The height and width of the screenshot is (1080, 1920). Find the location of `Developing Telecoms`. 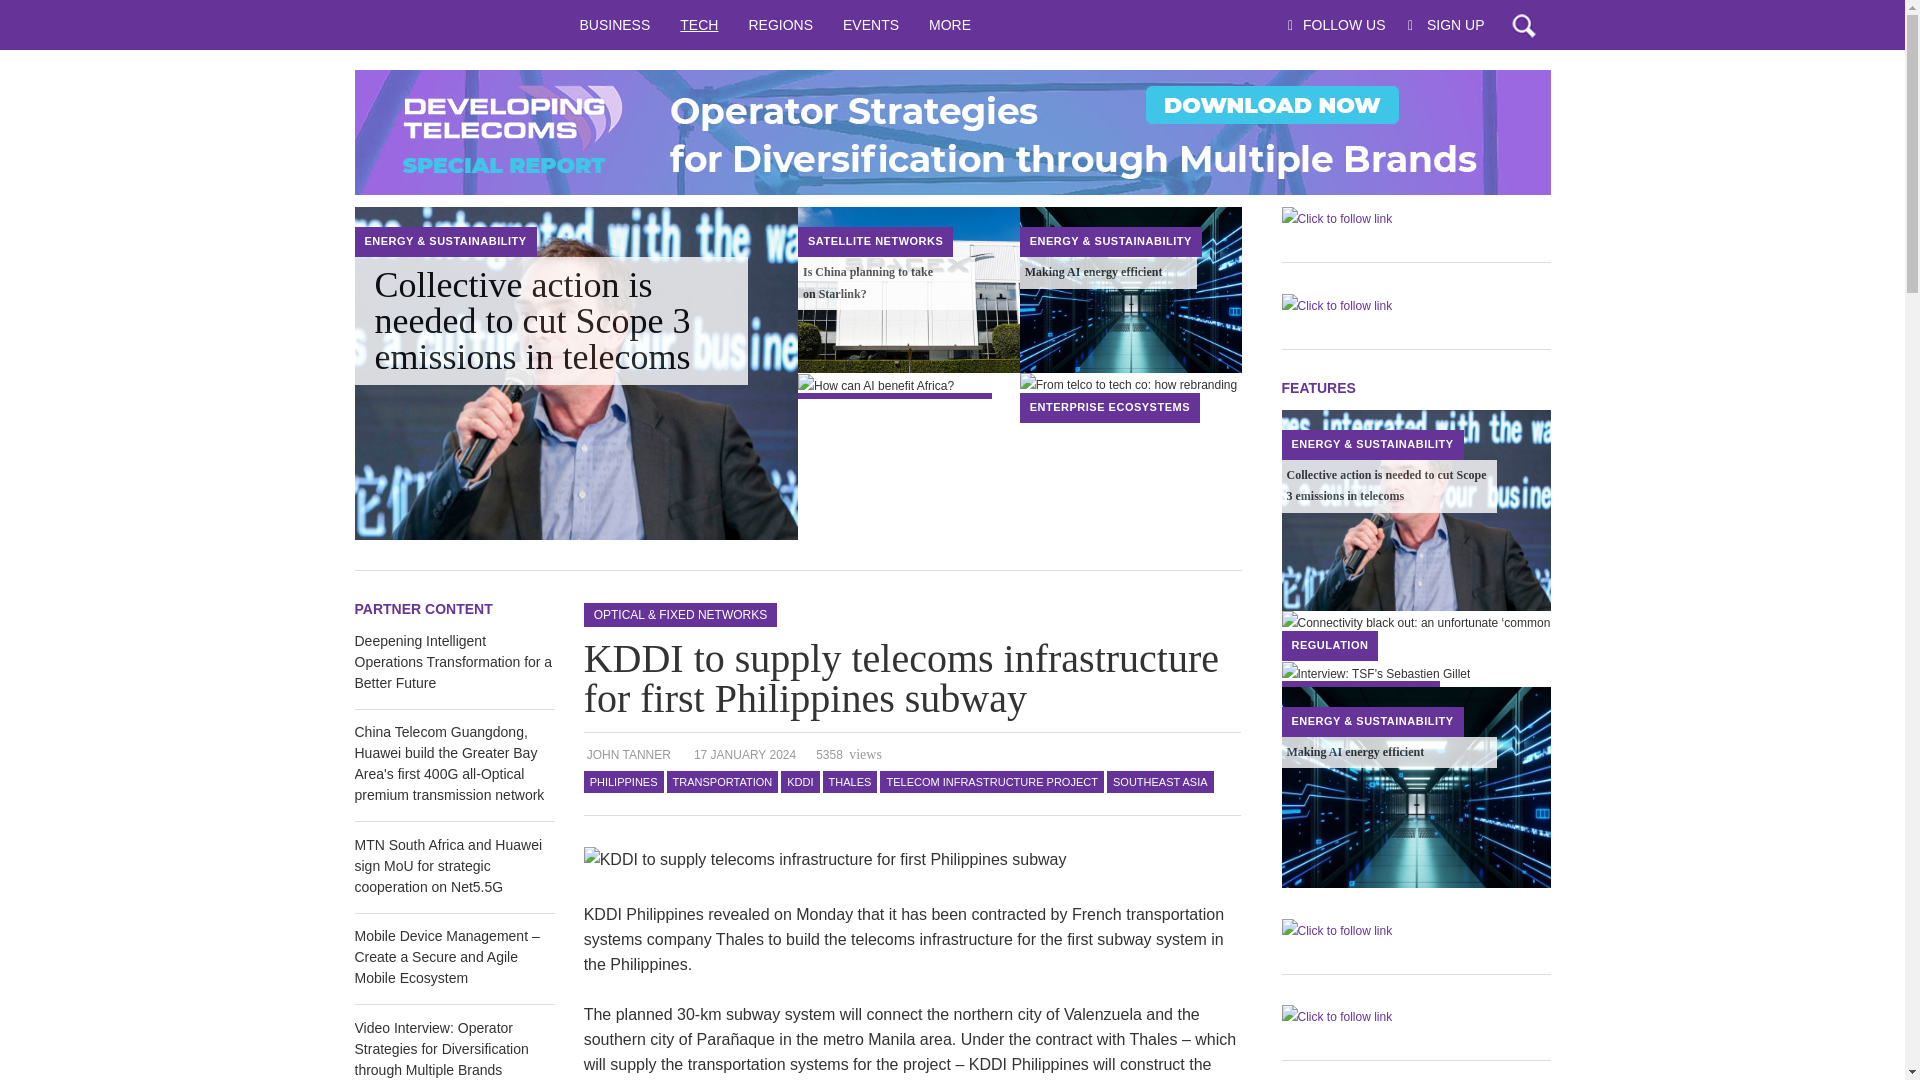

Developing Telecoms is located at coordinates (458, 24).